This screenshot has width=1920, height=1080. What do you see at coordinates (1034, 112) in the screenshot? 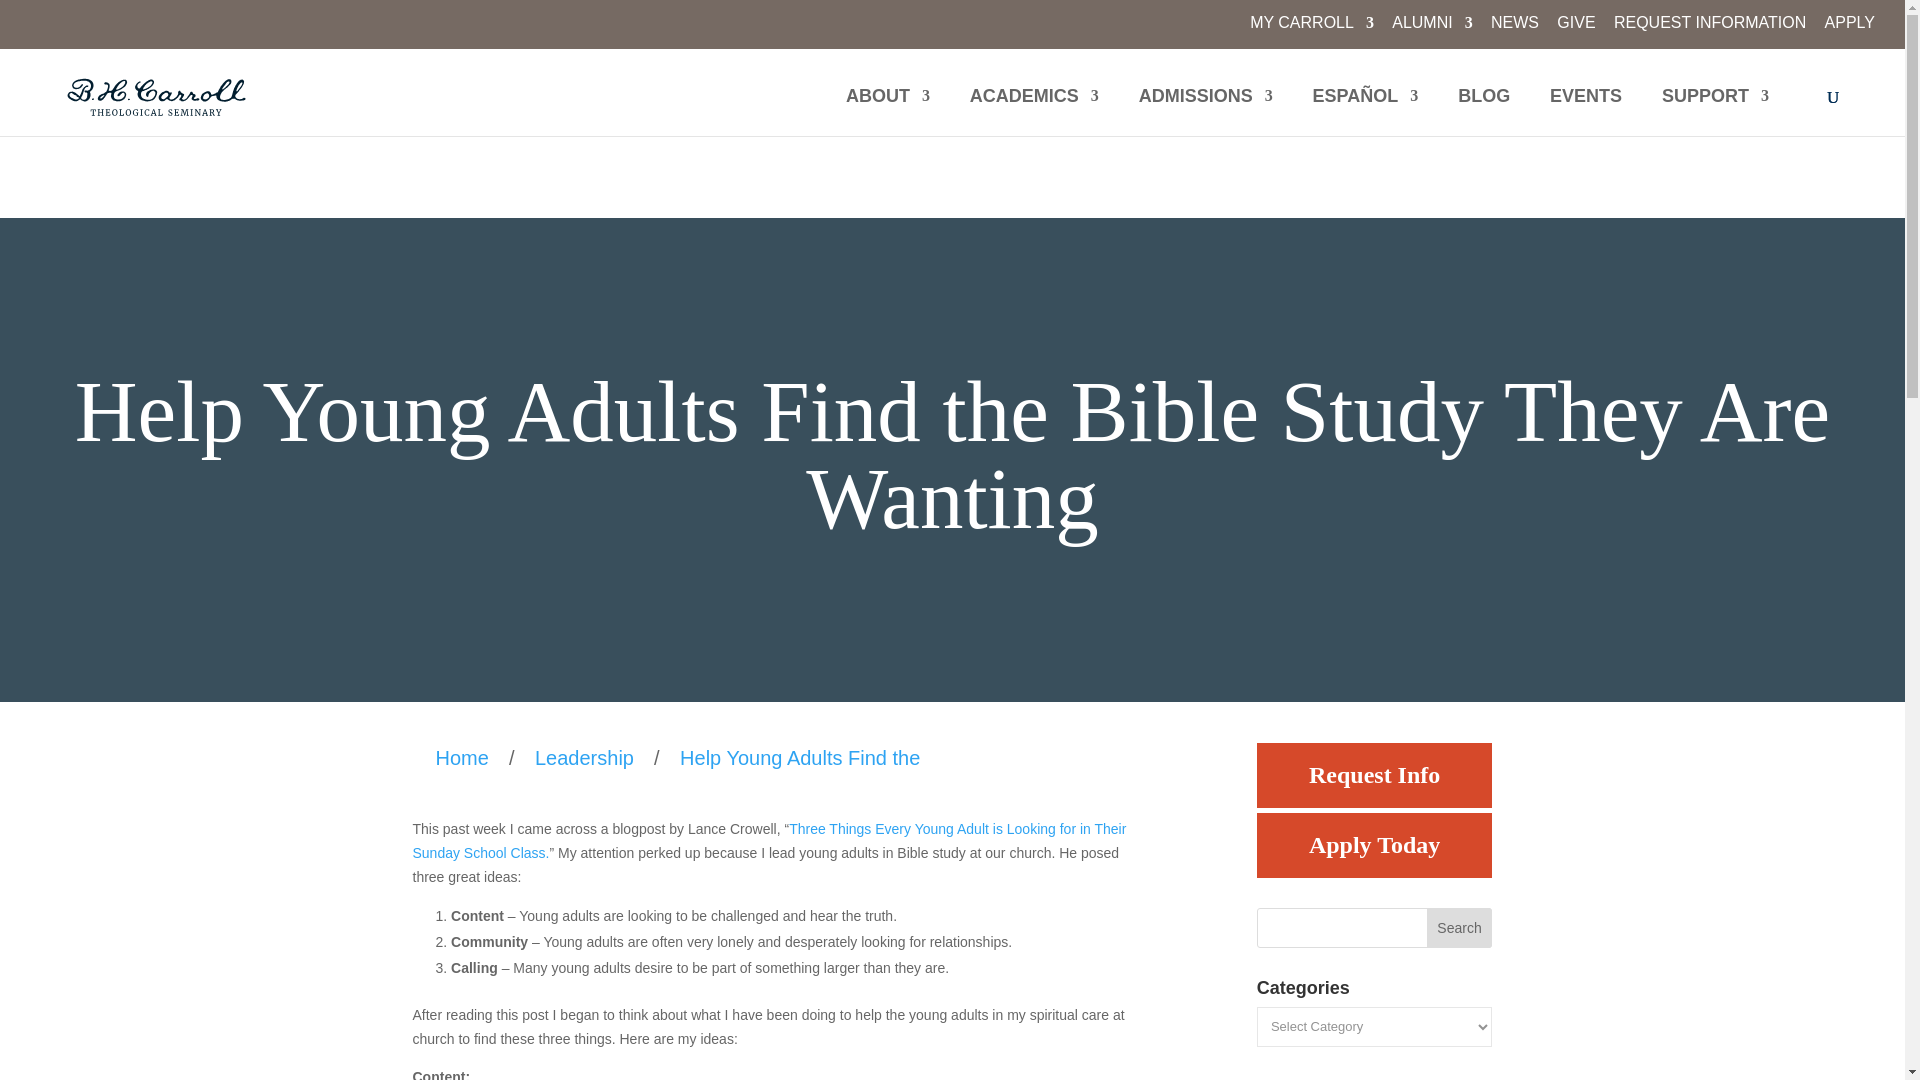
I see `ACADEMICS` at bounding box center [1034, 112].